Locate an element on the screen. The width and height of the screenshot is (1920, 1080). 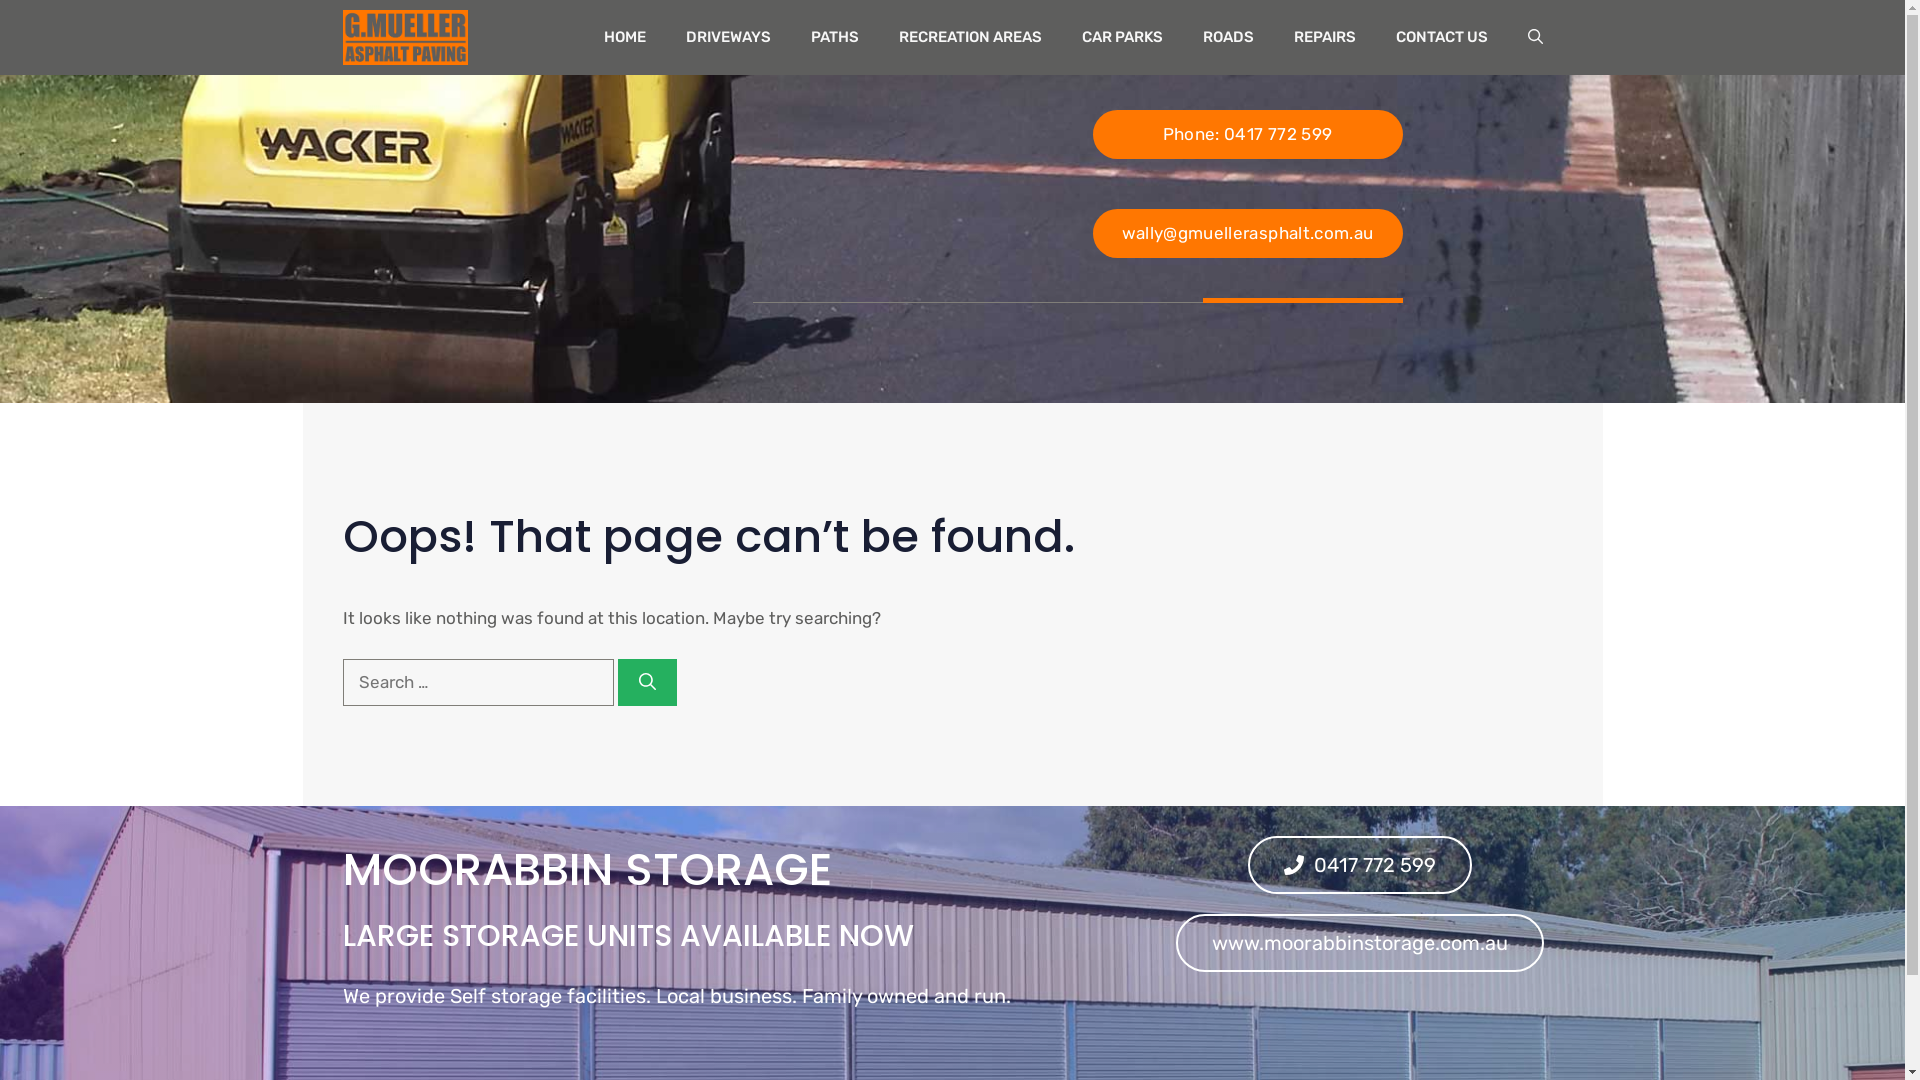
www.moorabbinstorage.com.au is located at coordinates (1360, 943).